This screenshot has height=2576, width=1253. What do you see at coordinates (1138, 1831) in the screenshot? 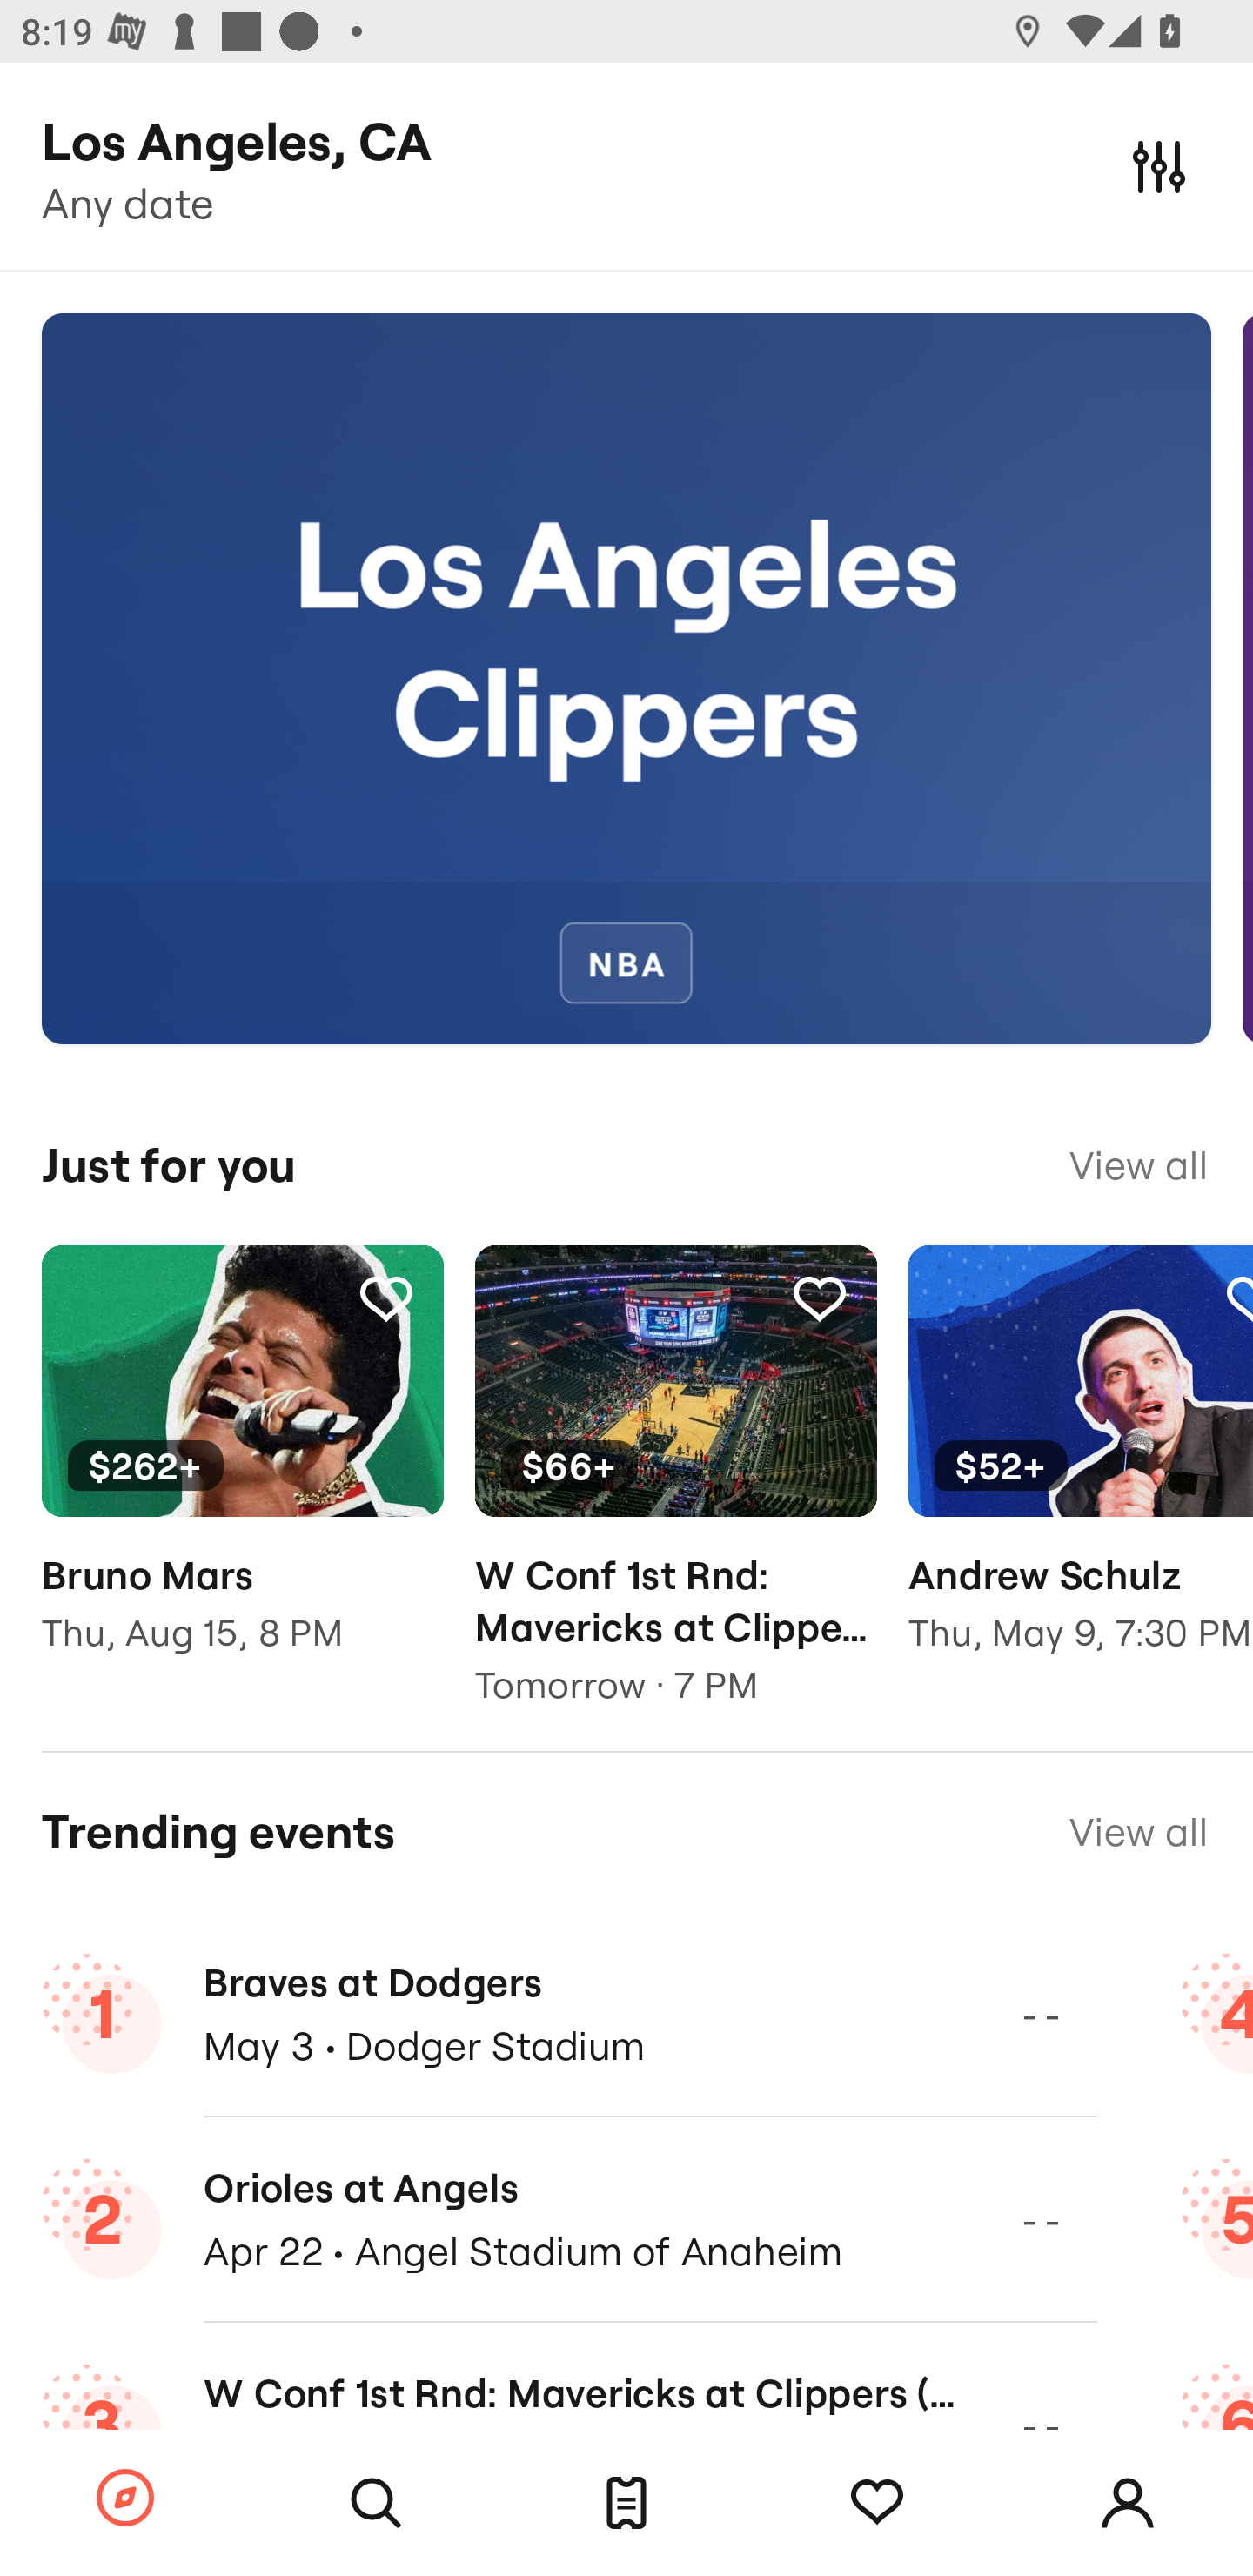
I see `View all` at bounding box center [1138, 1831].